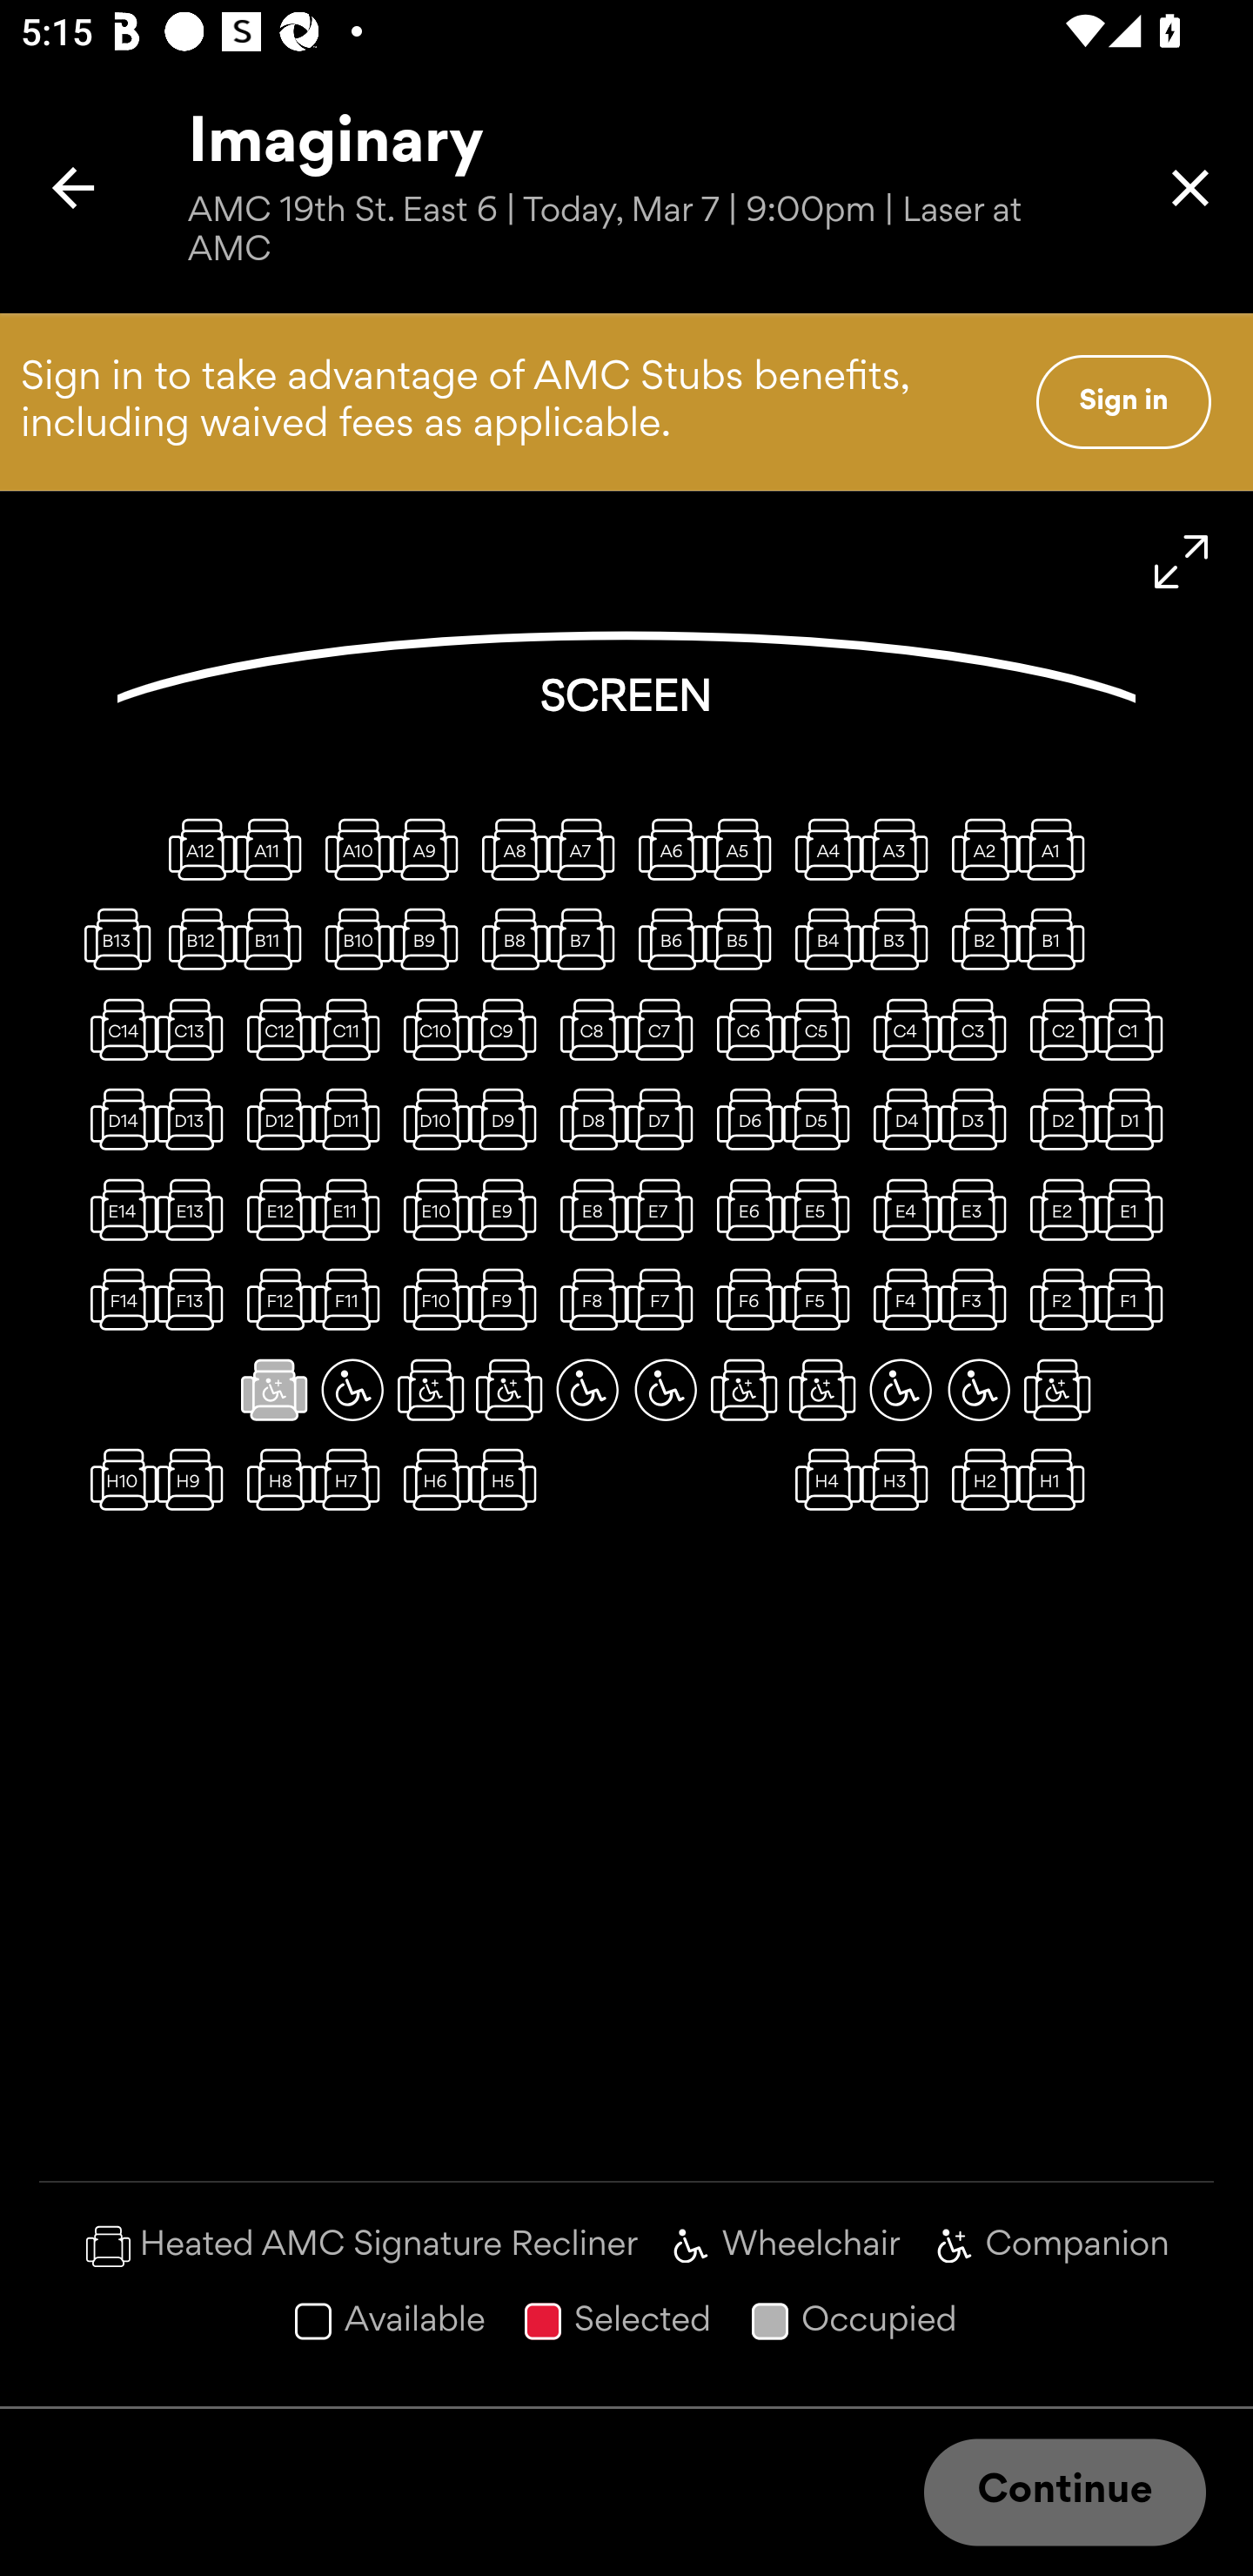 This screenshot has width=1253, height=2576. What do you see at coordinates (1136, 1119) in the screenshot?
I see `D1, Regular seat, available` at bounding box center [1136, 1119].